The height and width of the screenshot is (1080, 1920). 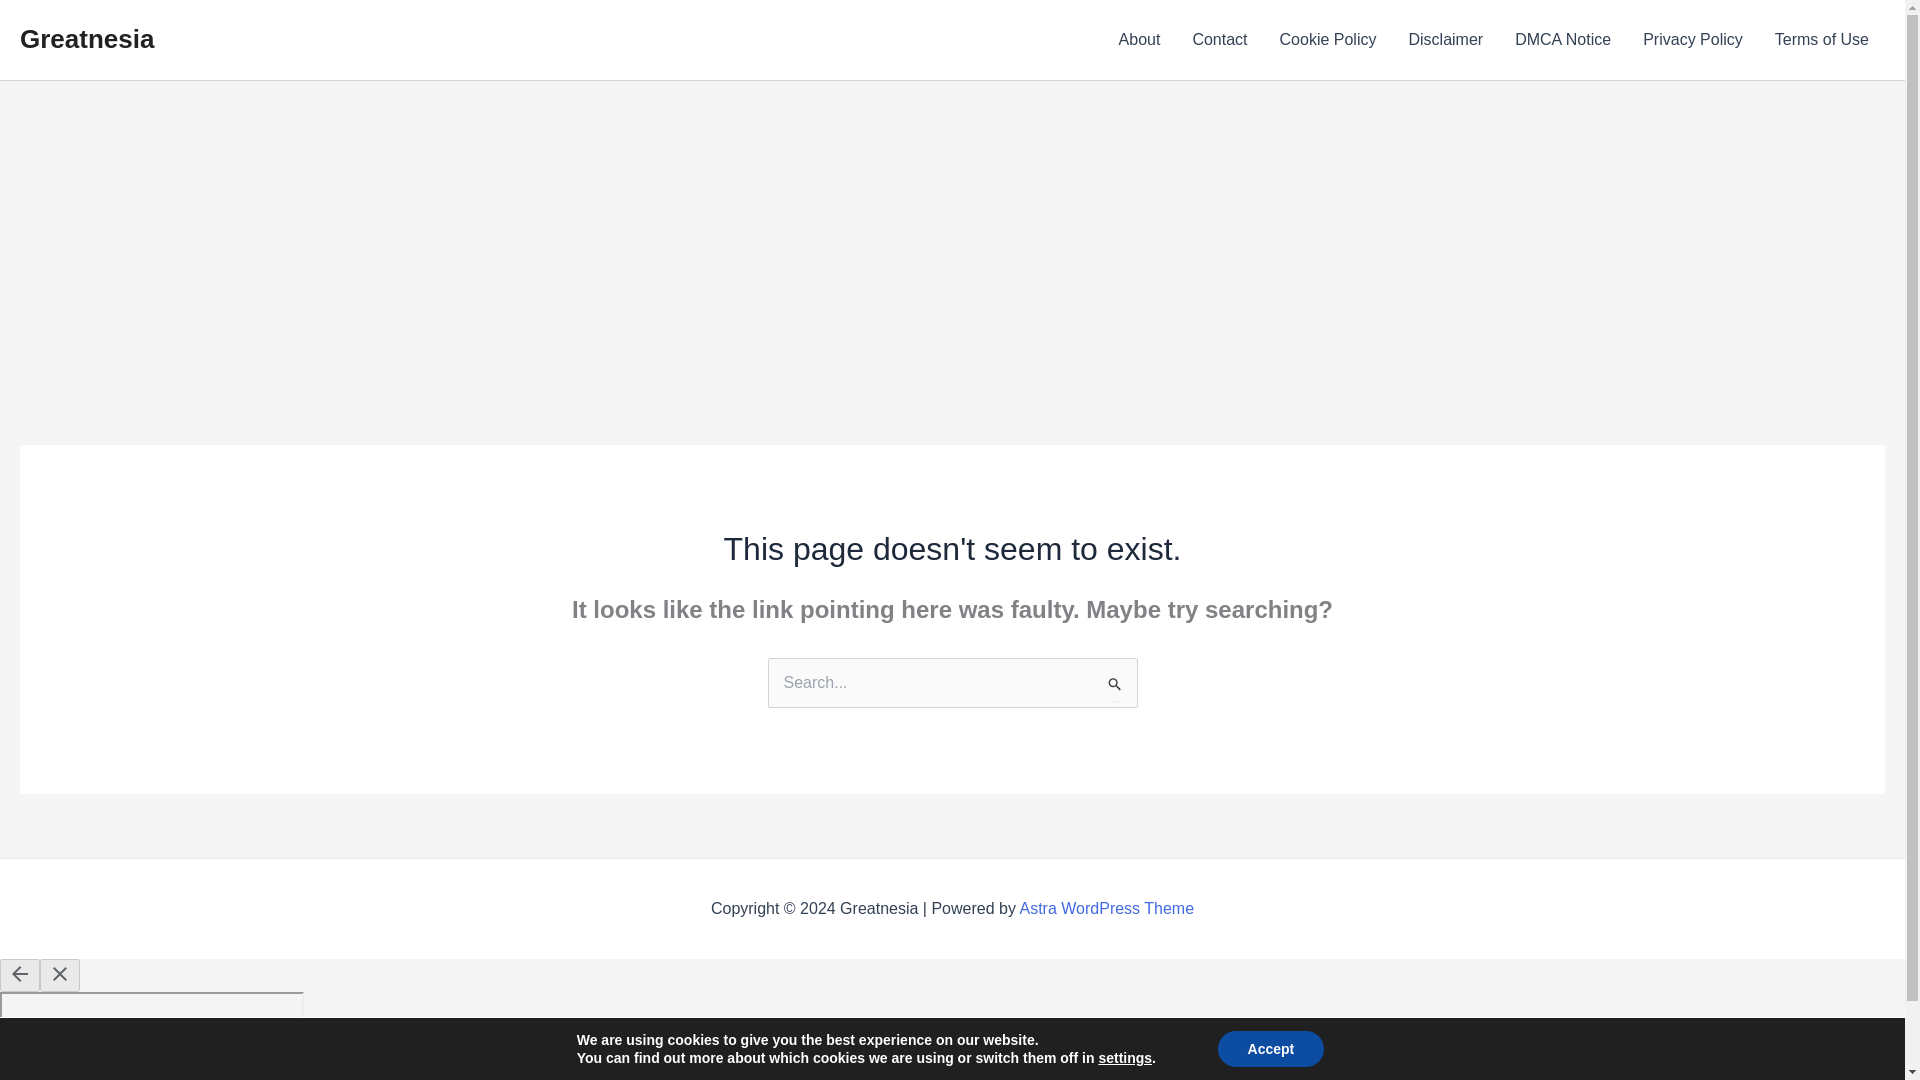 What do you see at coordinates (1139, 40) in the screenshot?
I see `About` at bounding box center [1139, 40].